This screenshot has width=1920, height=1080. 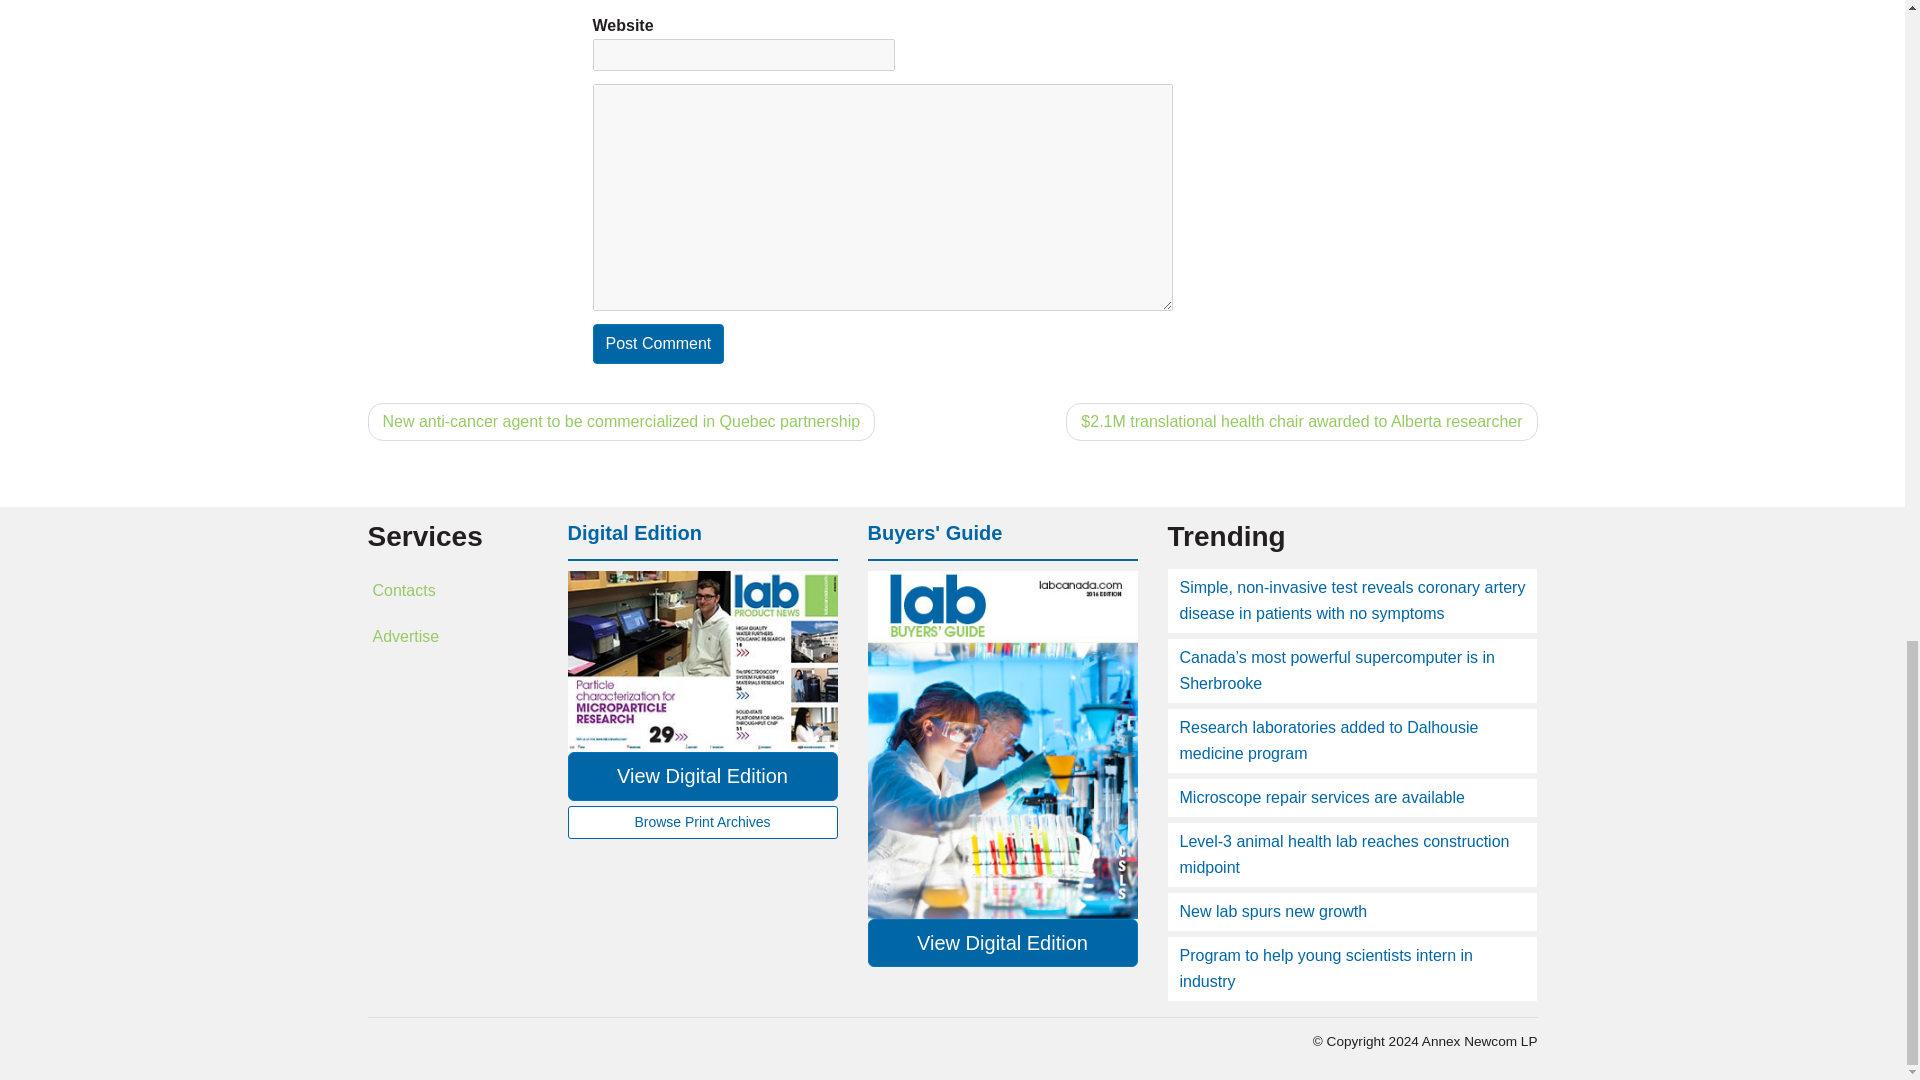 What do you see at coordinates (1326, 968) in the screenshot?
I see `Program to help young scientists intern in industry` at bounding box center [1326, 968].